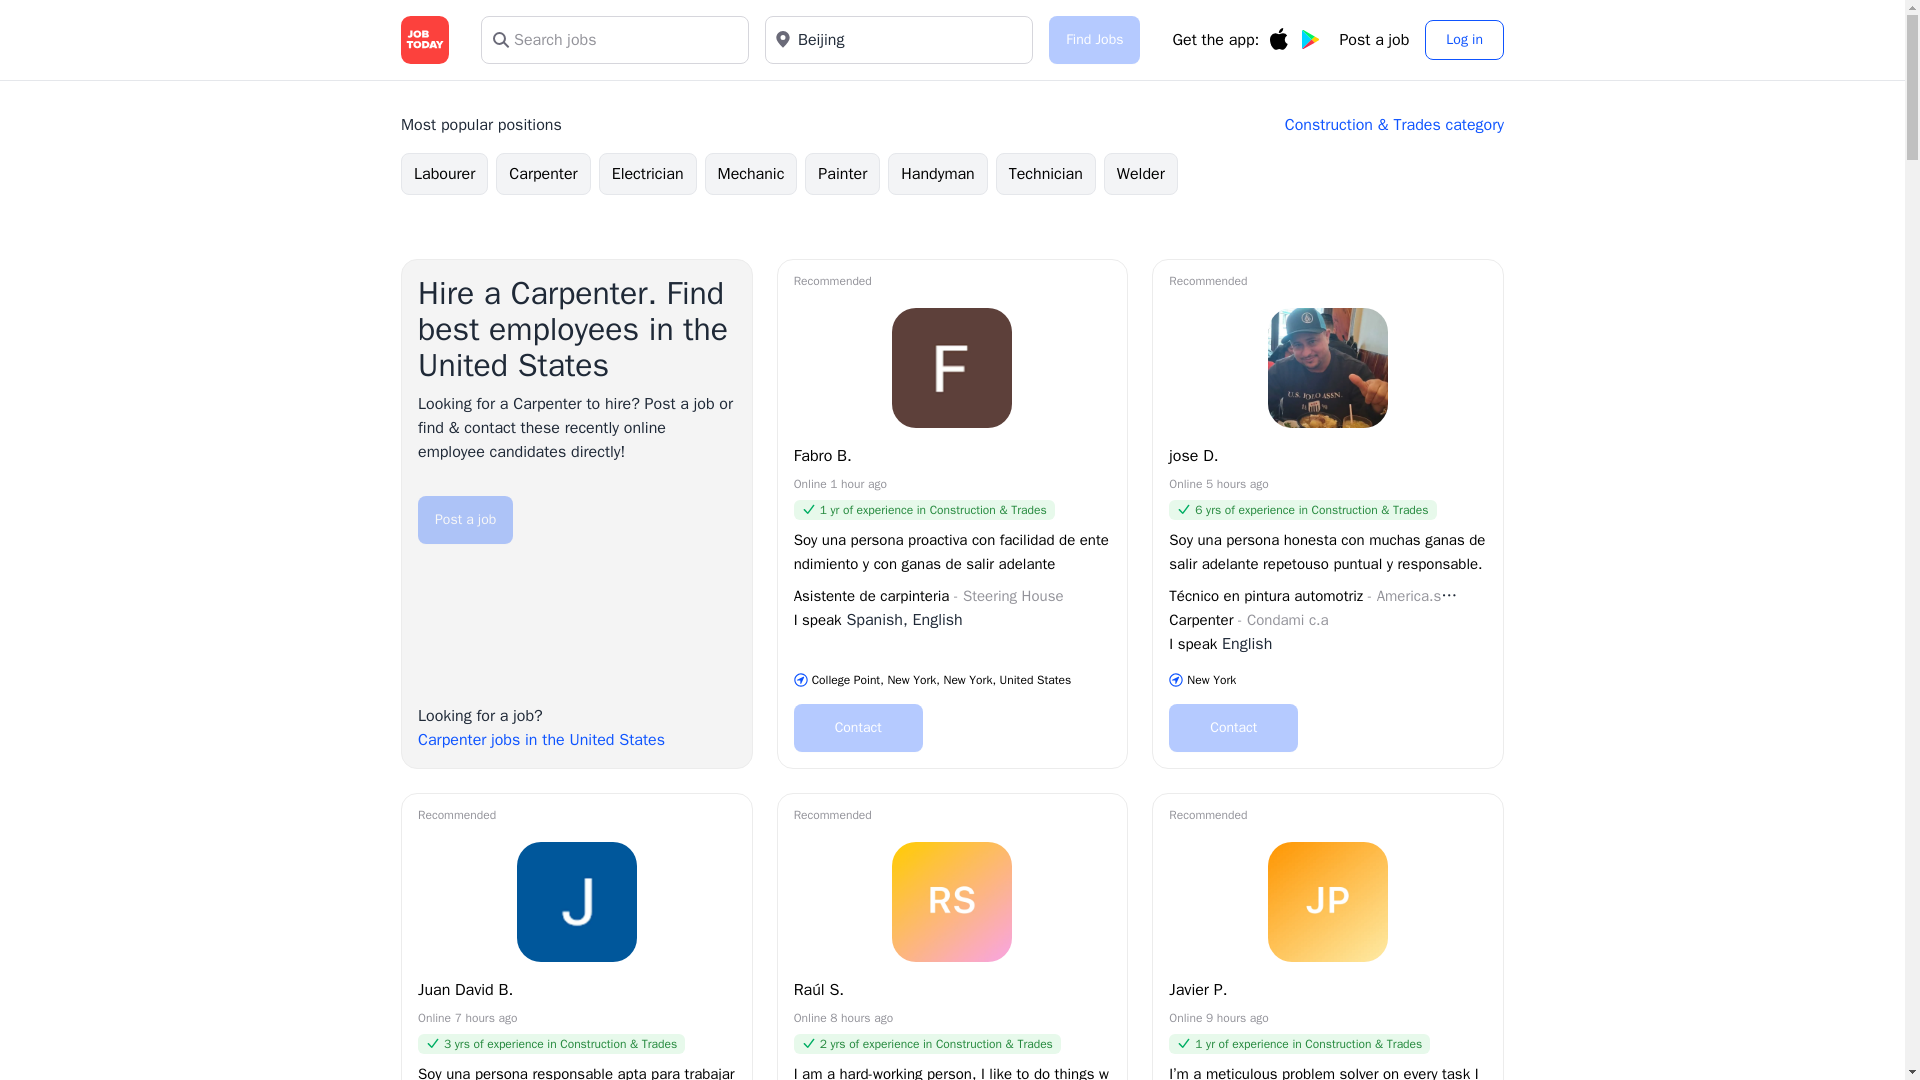 Image resolution: width=1920 pixels, height=1080 pixels. What do you see at coordinates (1141, 174) in the screenshot?
I see `Welder` at bounding box center [1141, 174].